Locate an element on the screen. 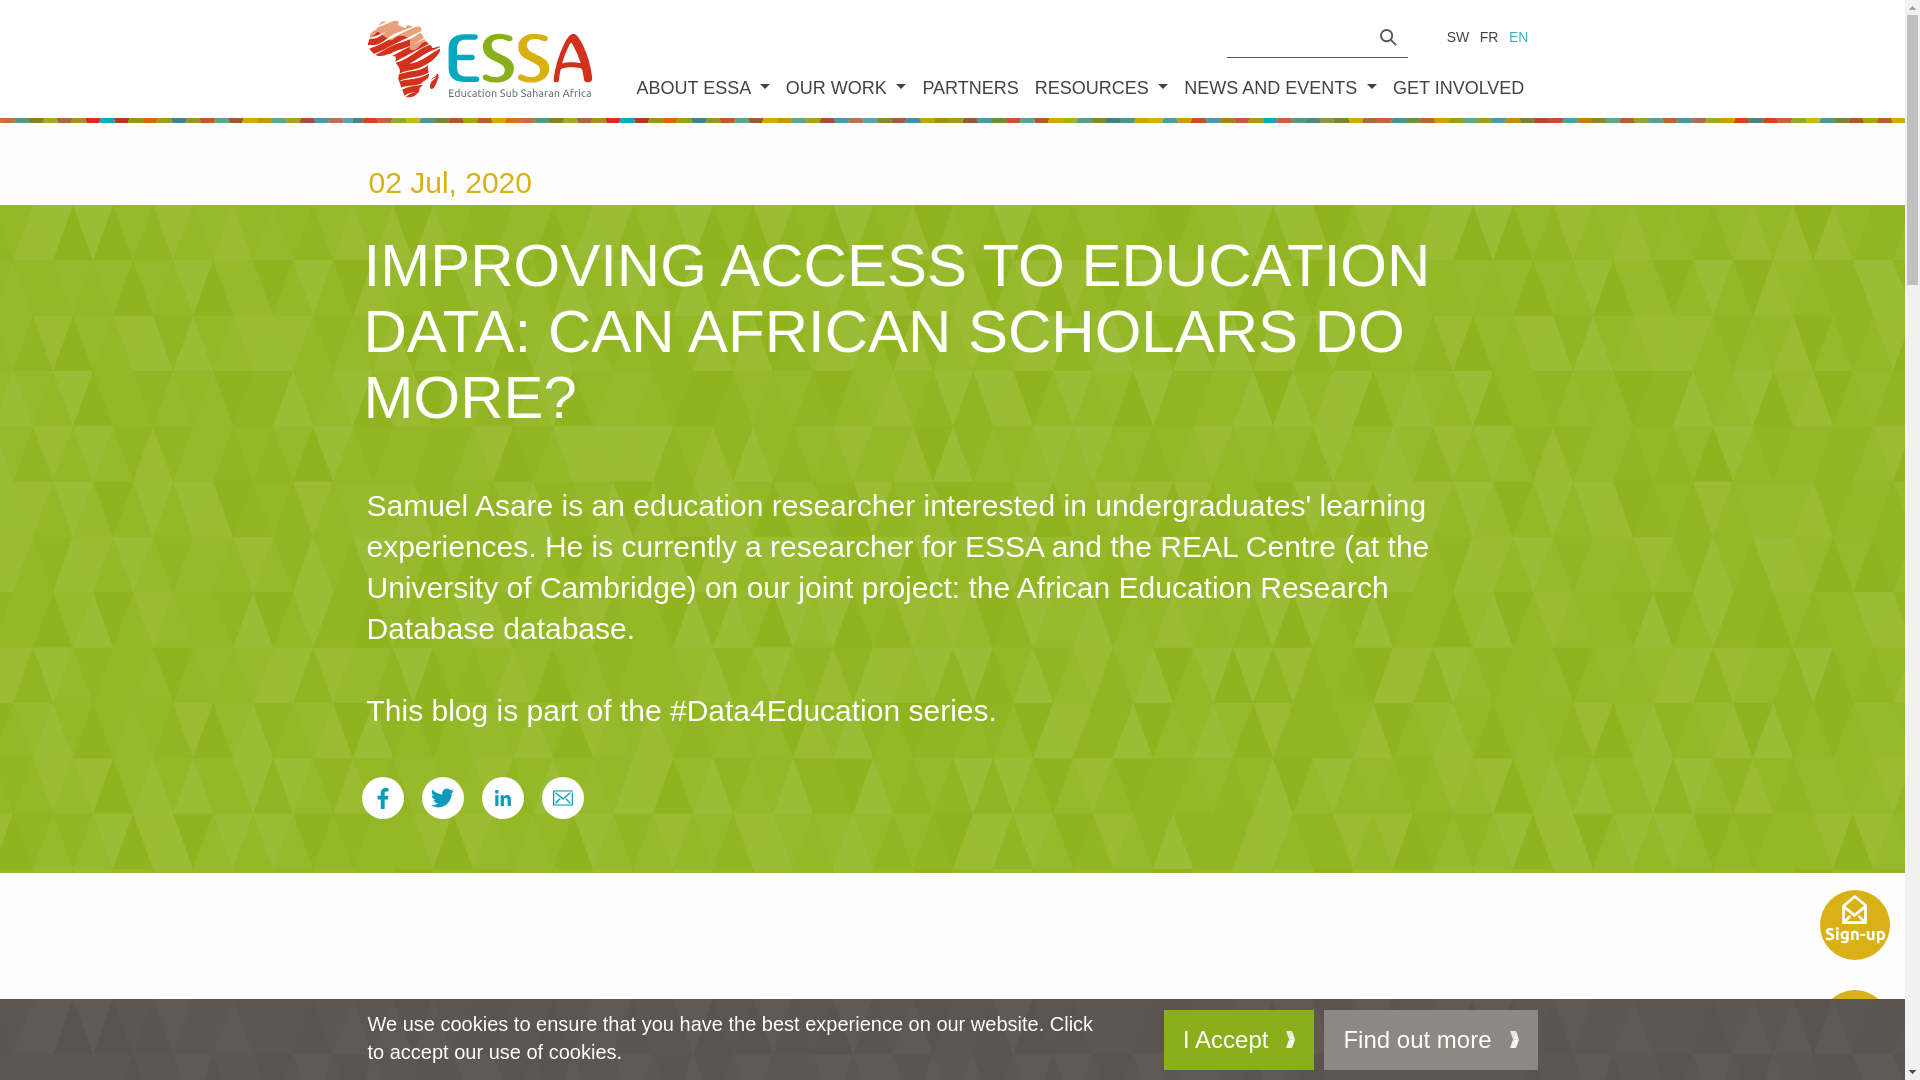  SW is located at coordinates (1458, 37).